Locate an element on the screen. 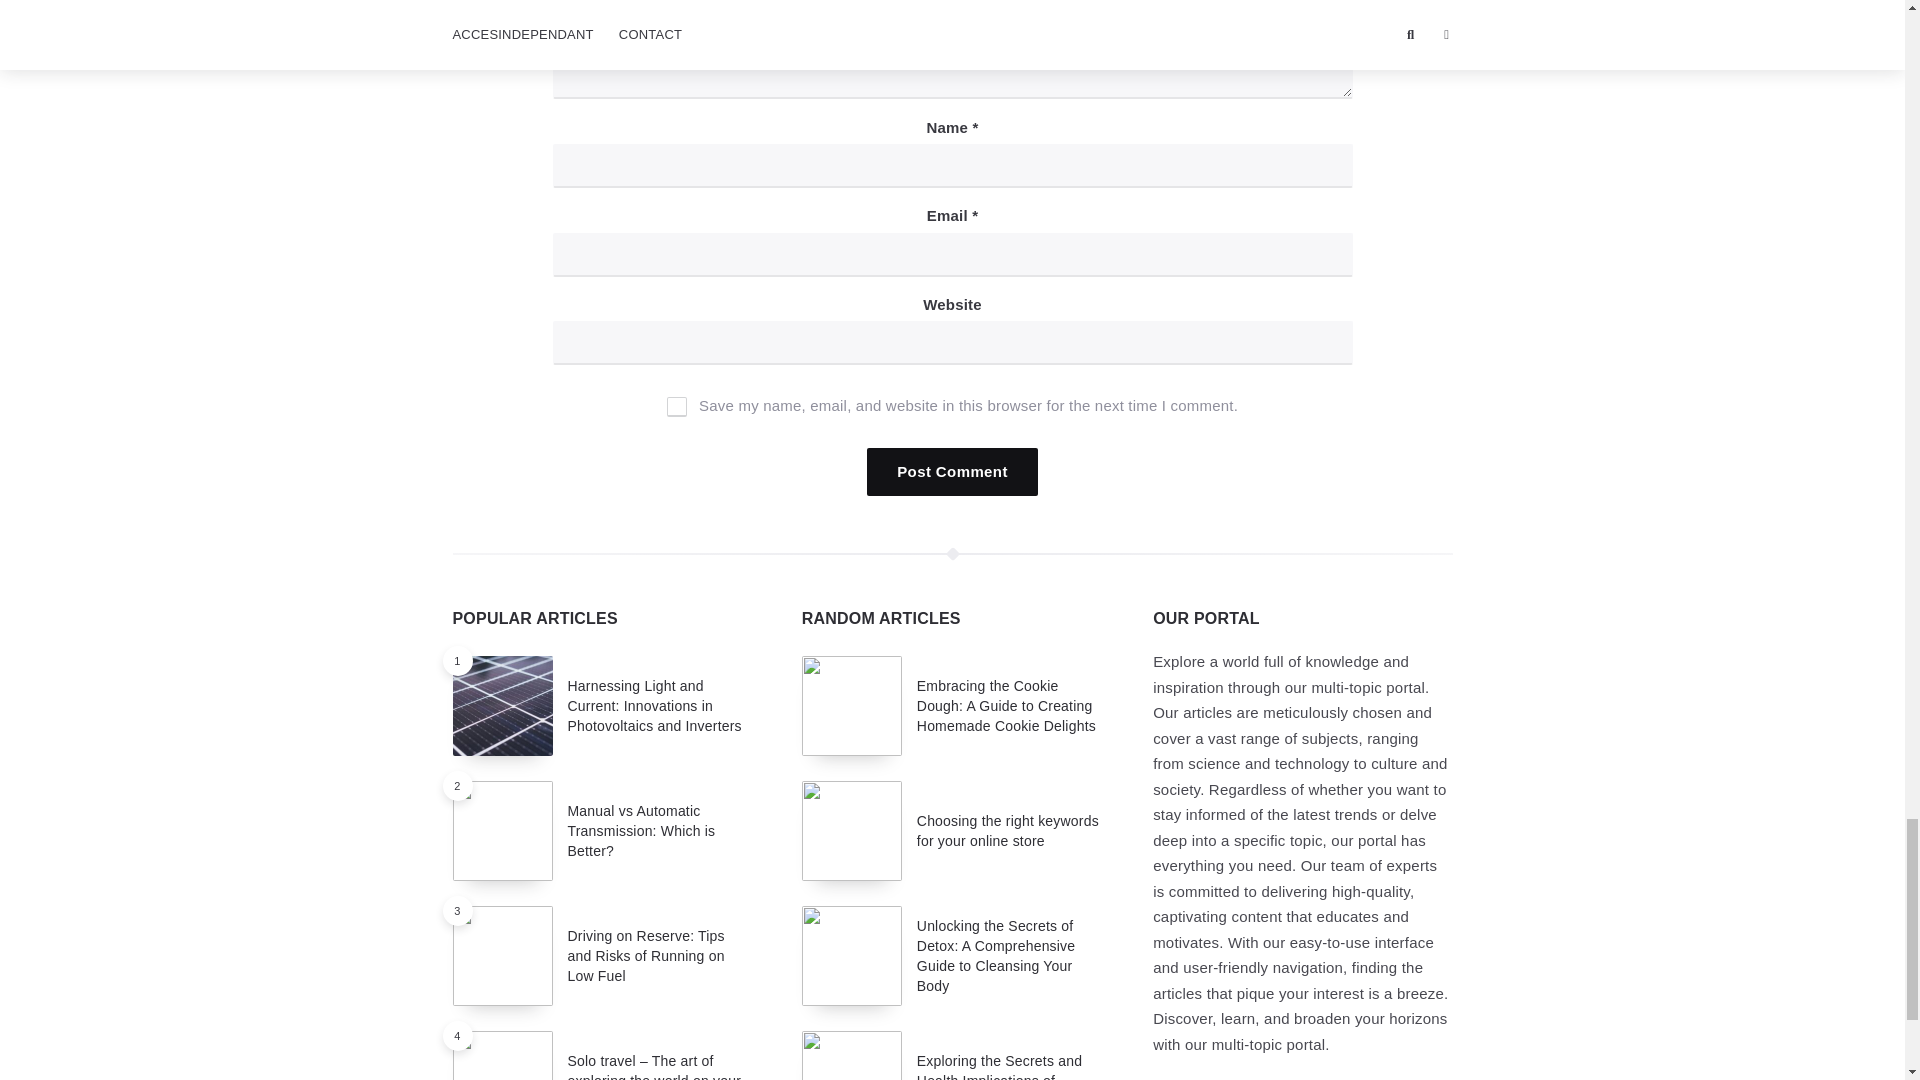 The image size is (1920, 1080). Driving on Reserve: Tips and Risks of Running on Low Fuel is located at coordinates (646, 956).